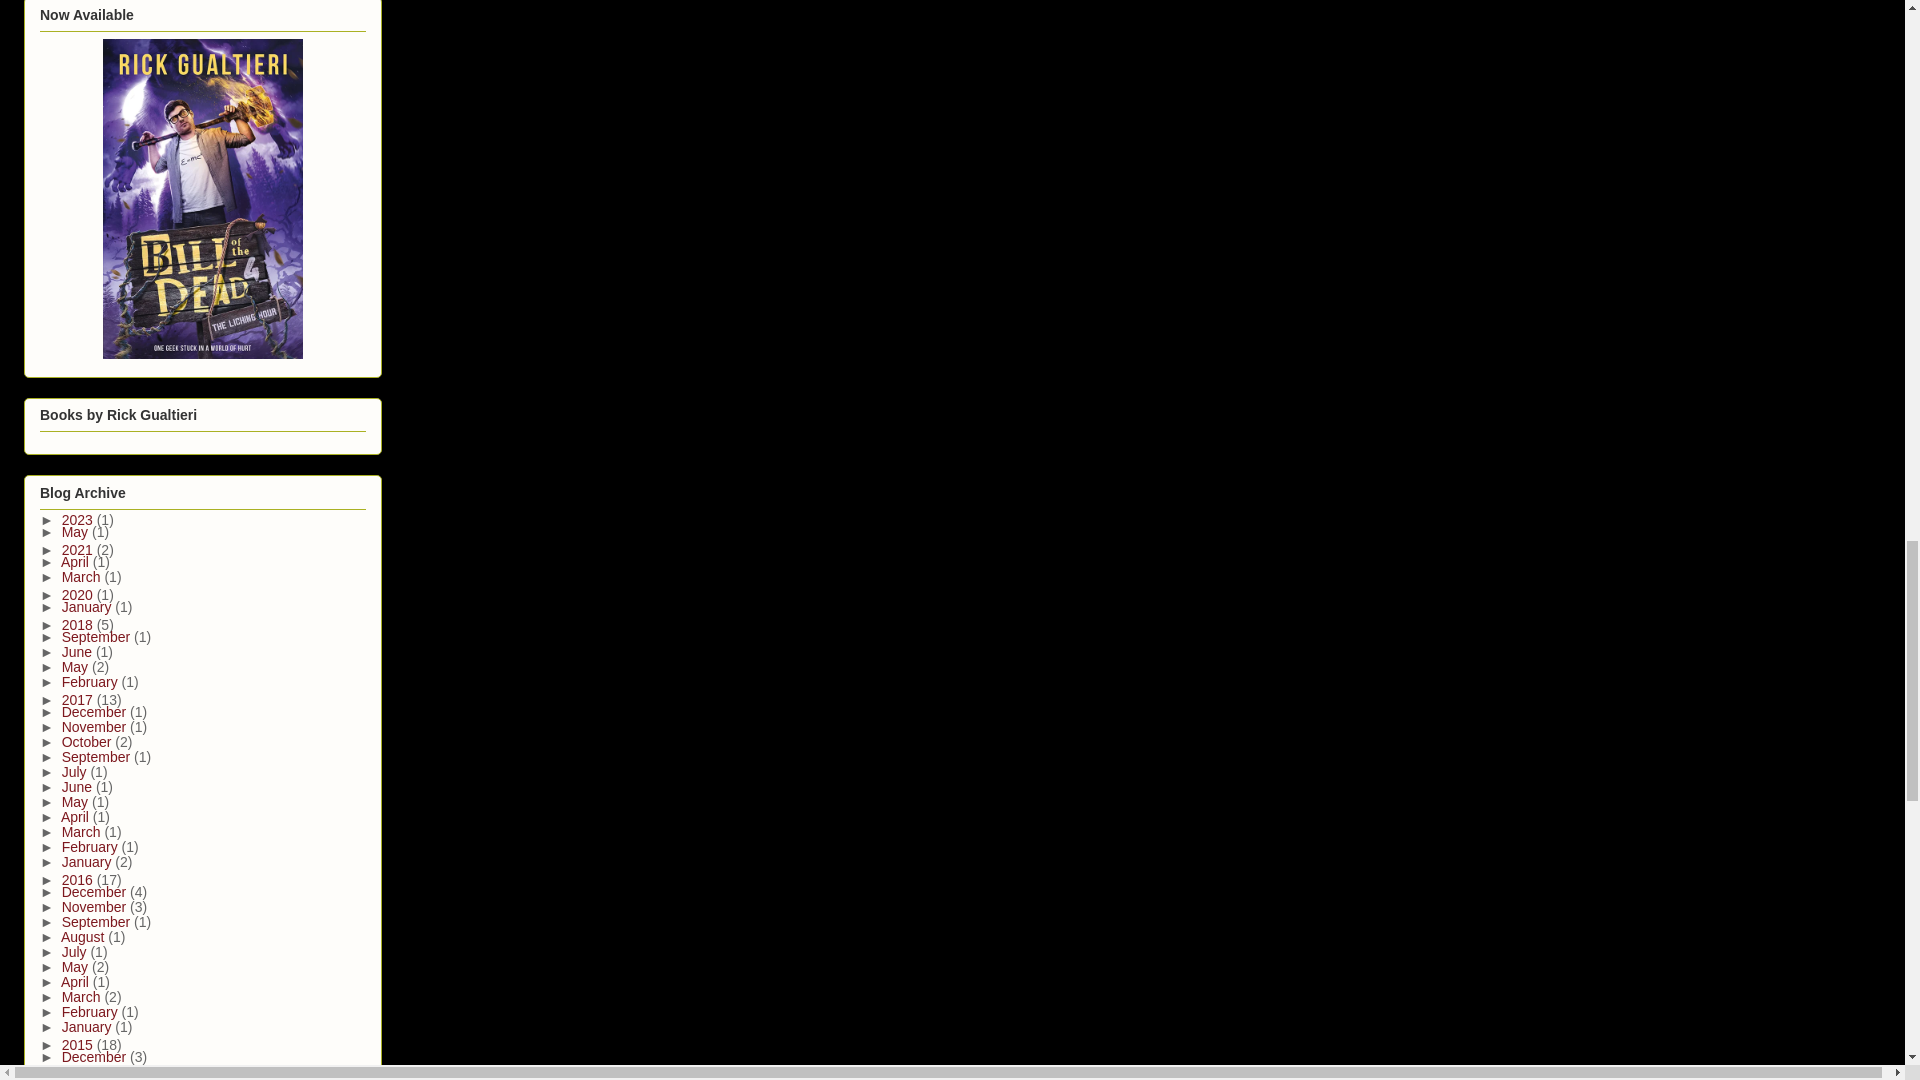 The image size is (1920, 1080). I want to click on April, so click(76, 562).